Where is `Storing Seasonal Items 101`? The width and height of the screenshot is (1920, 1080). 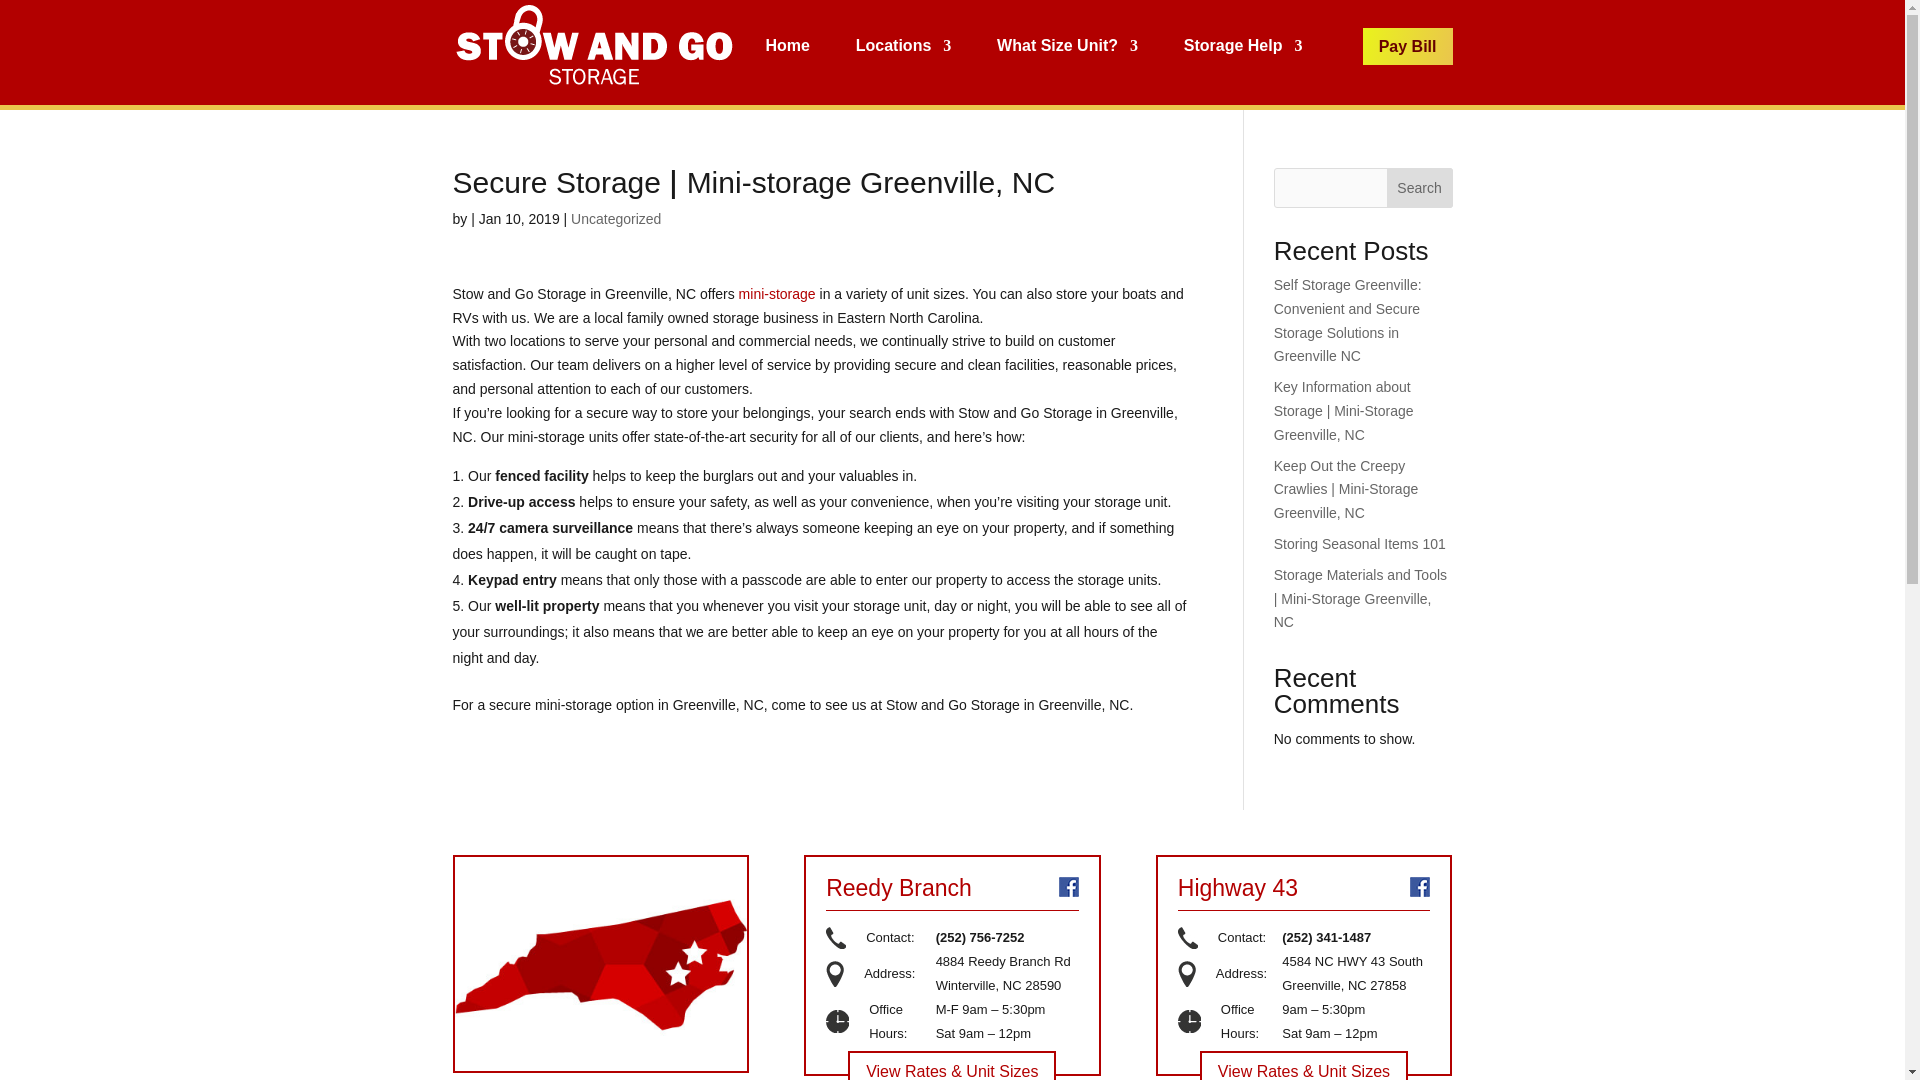 Storing Seasonal Items 101 is located at coordinates (1360, 543).